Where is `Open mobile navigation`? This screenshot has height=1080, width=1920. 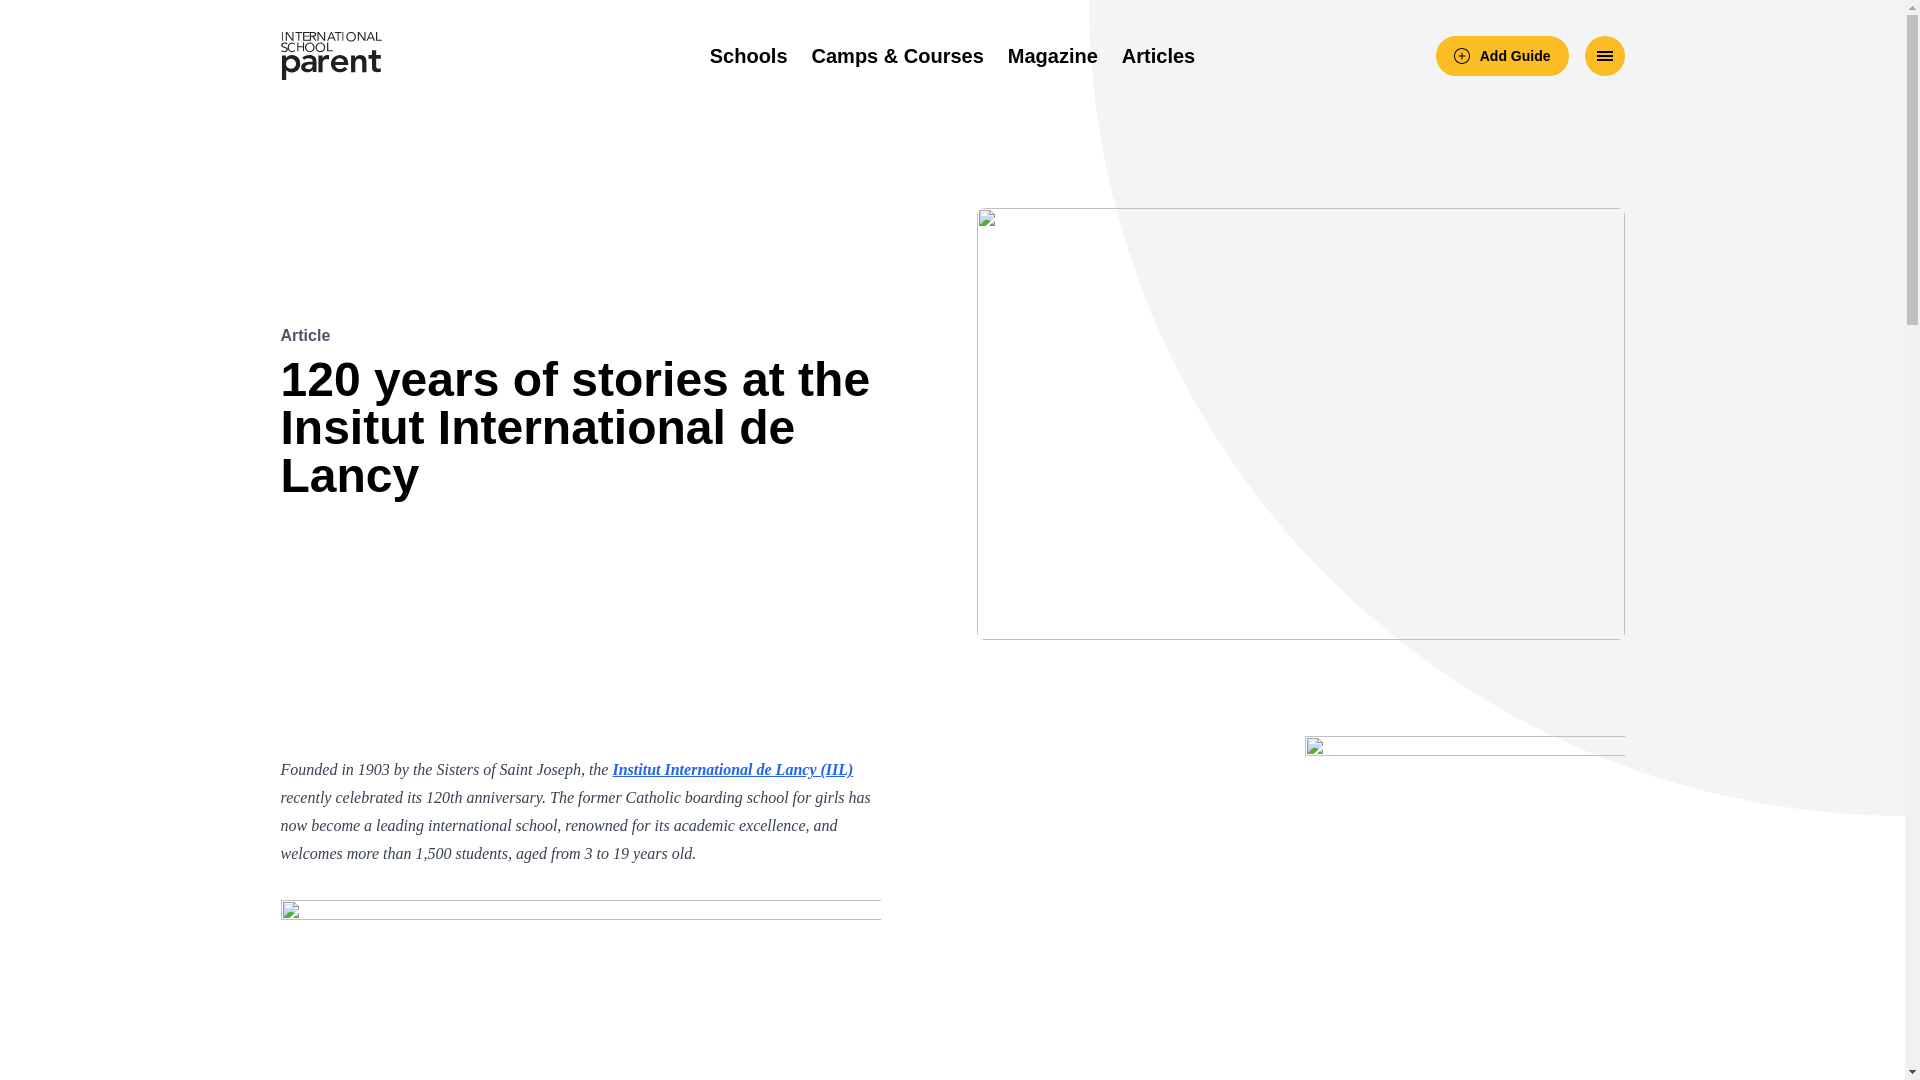 Open mobile navigation is located at coordinates (1604, 55).